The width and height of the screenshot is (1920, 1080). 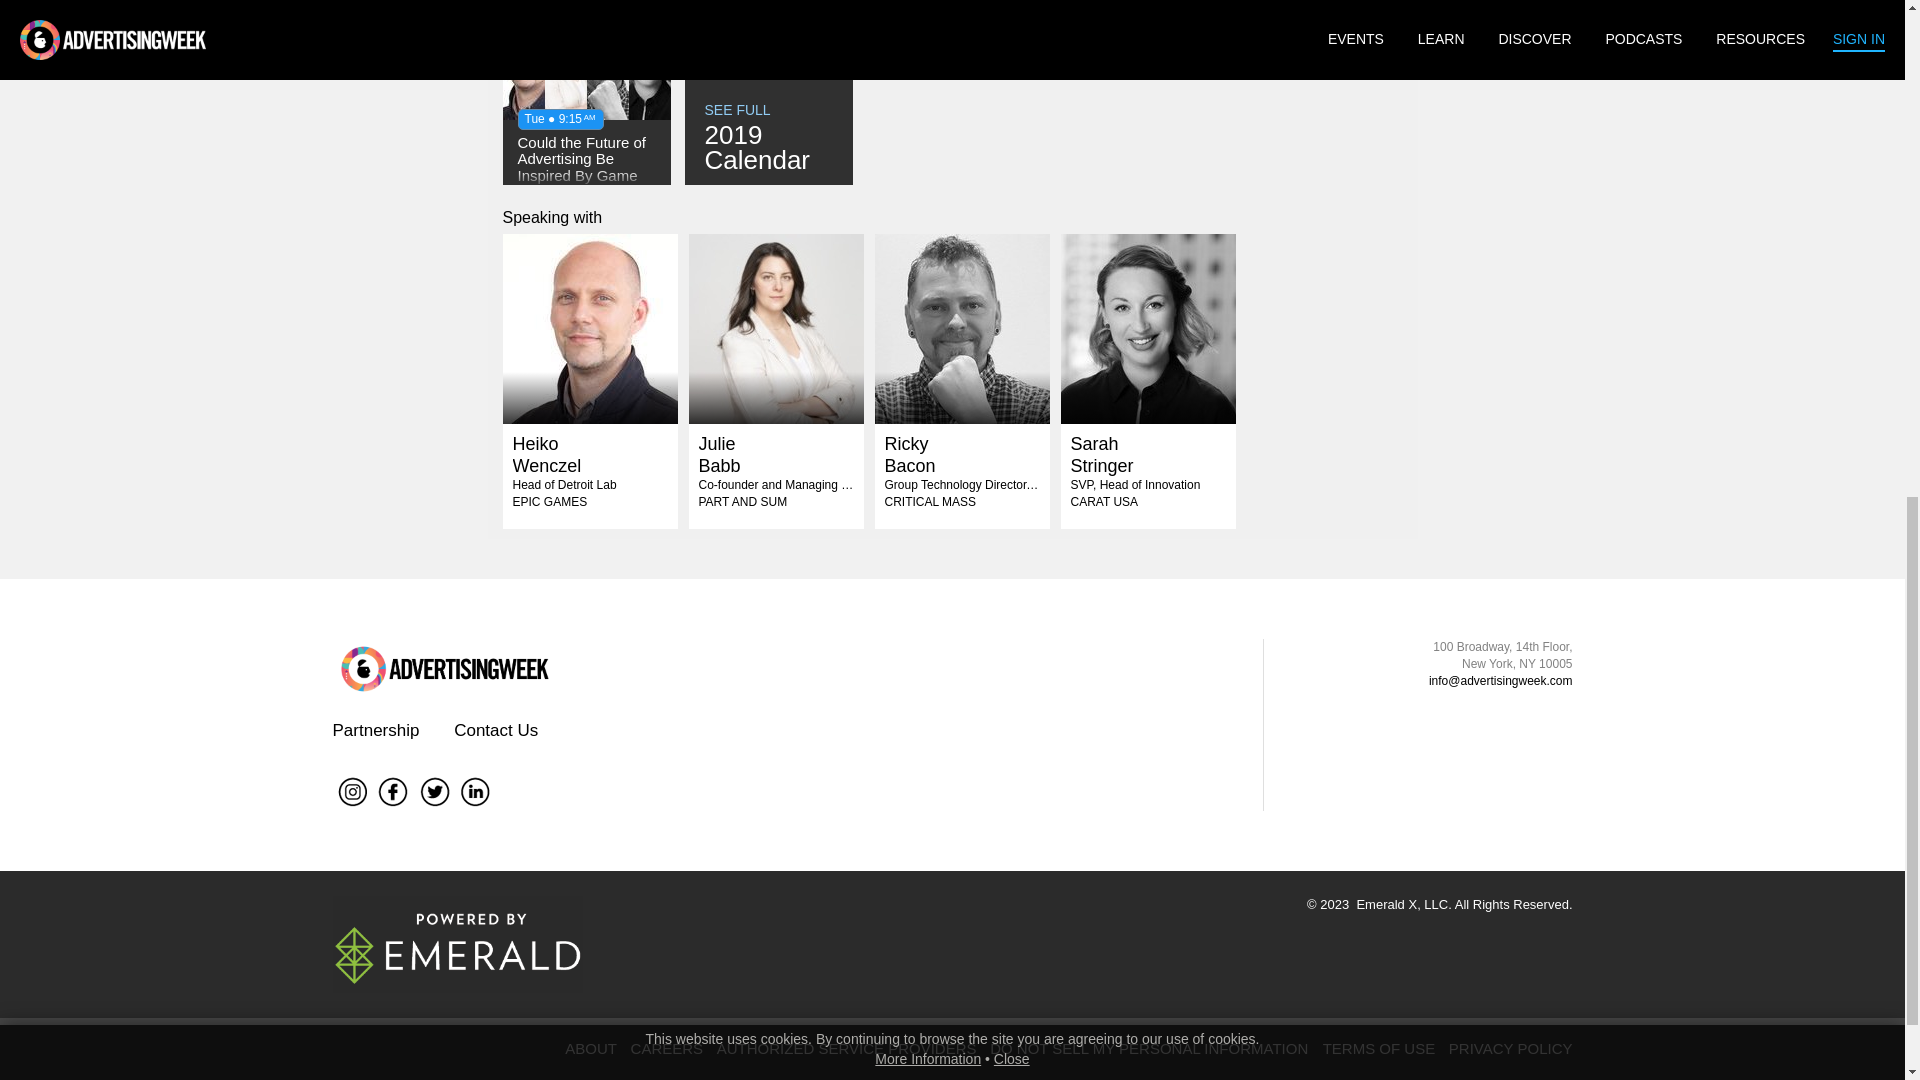 I want to click on ABOUT, so click(x=596, y=1048).